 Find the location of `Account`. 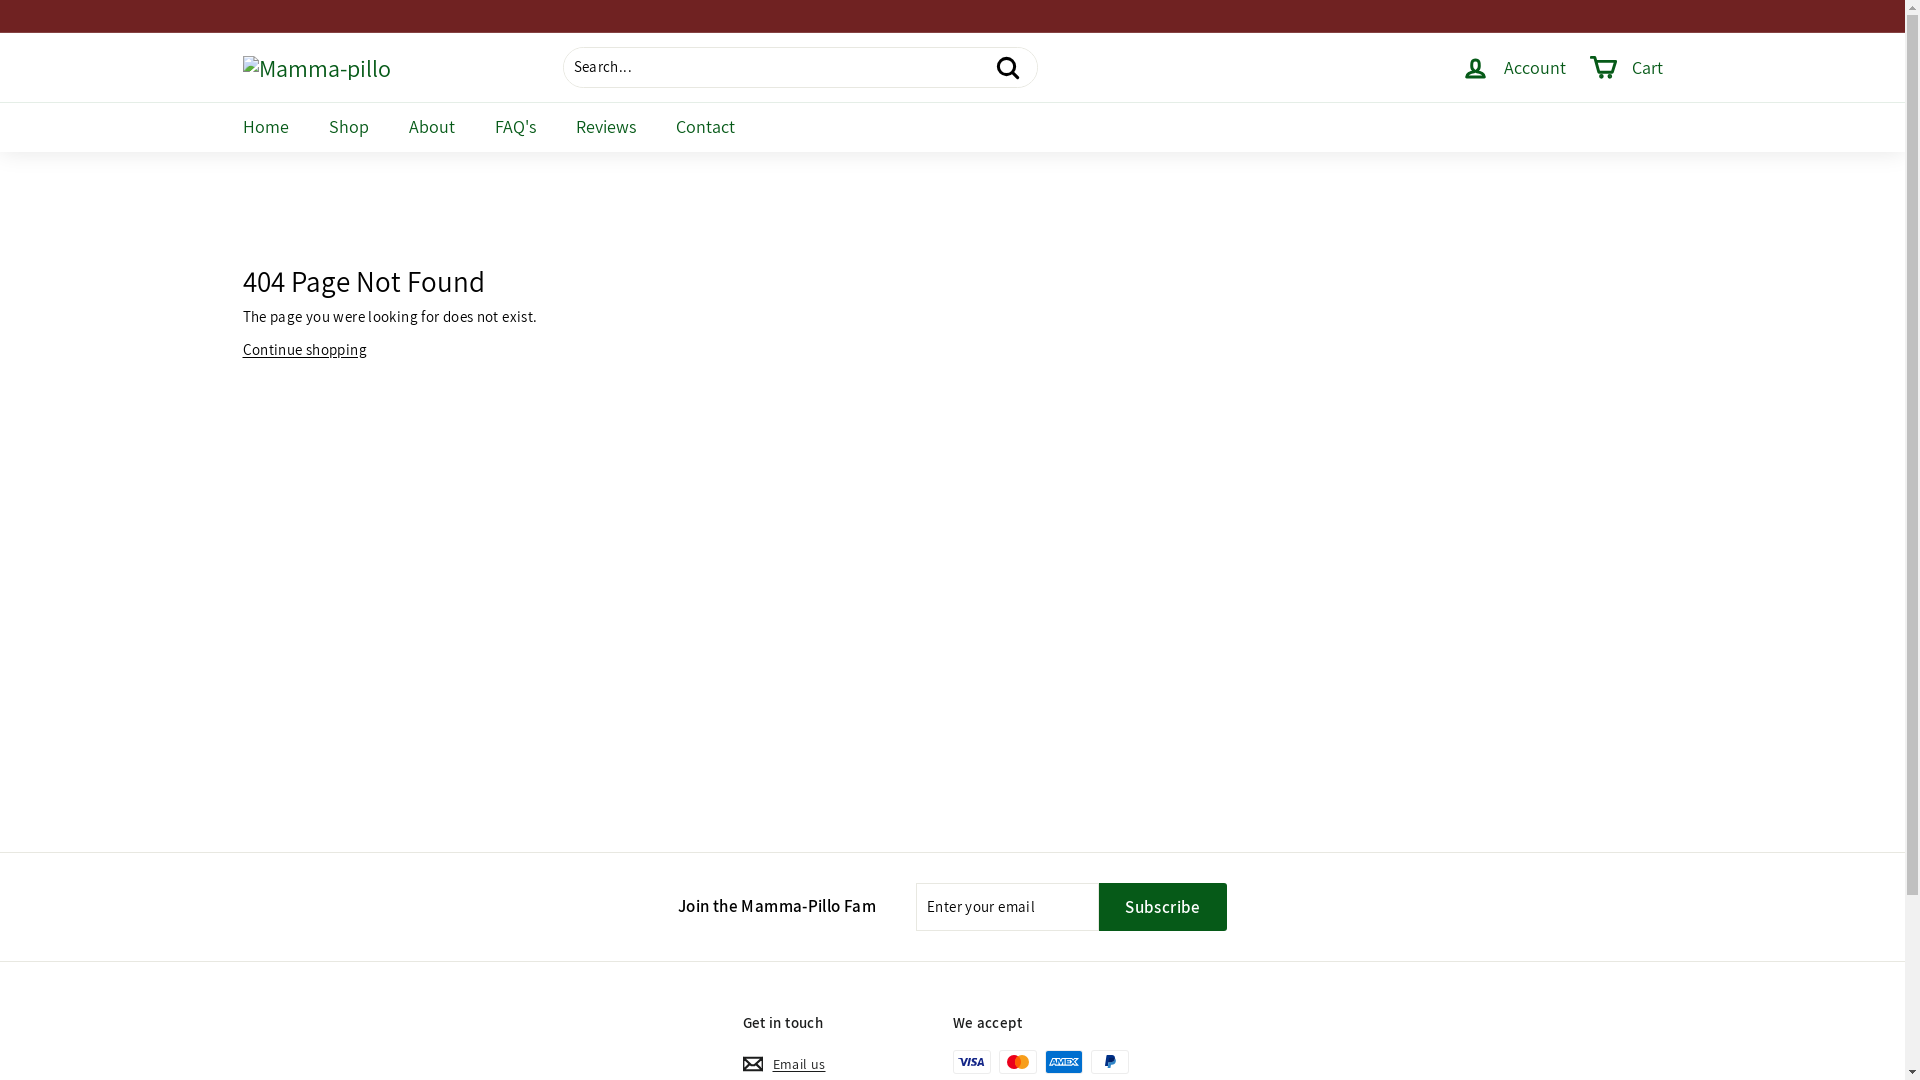

Account is located at coordinates (1514, 68).